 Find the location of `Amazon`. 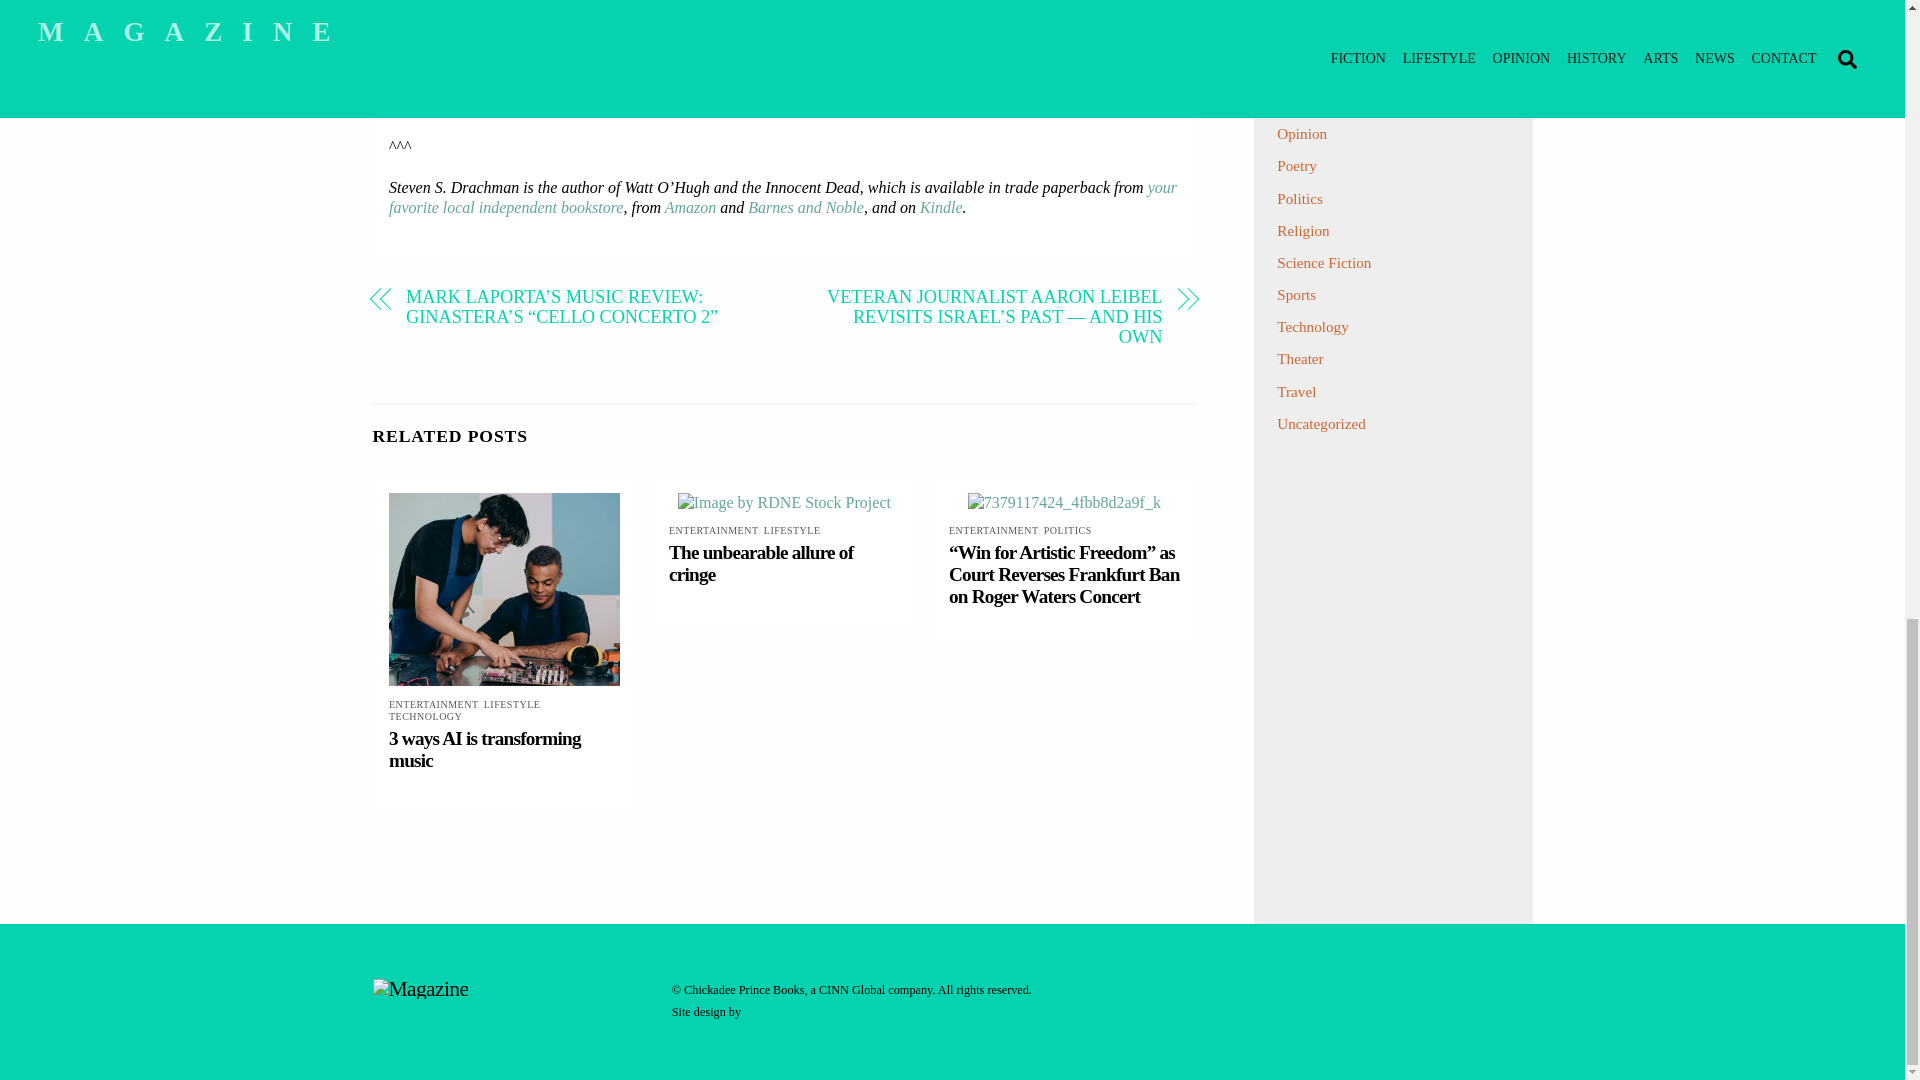

Amazon is located at coordinates (690, 207).